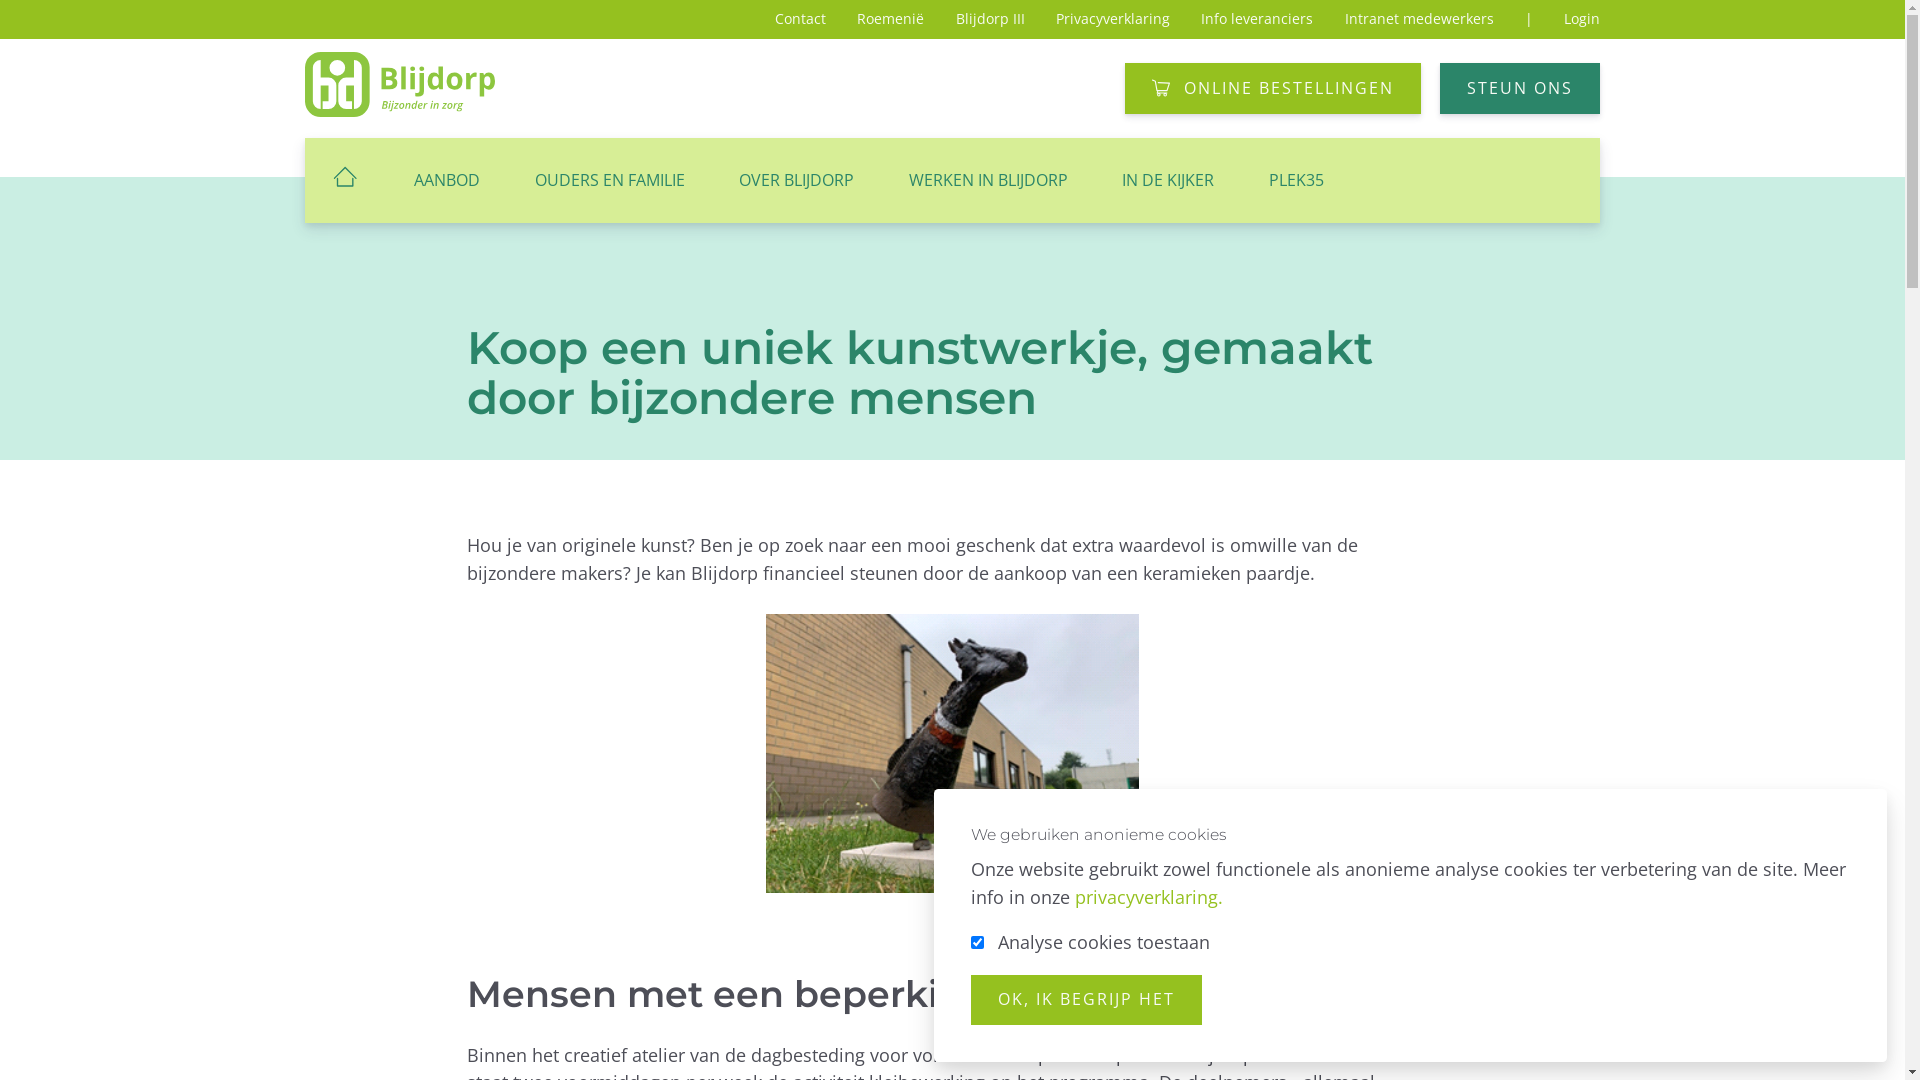  I want to click on ONLINE BESTELLINGEN, so click(1273, 88).